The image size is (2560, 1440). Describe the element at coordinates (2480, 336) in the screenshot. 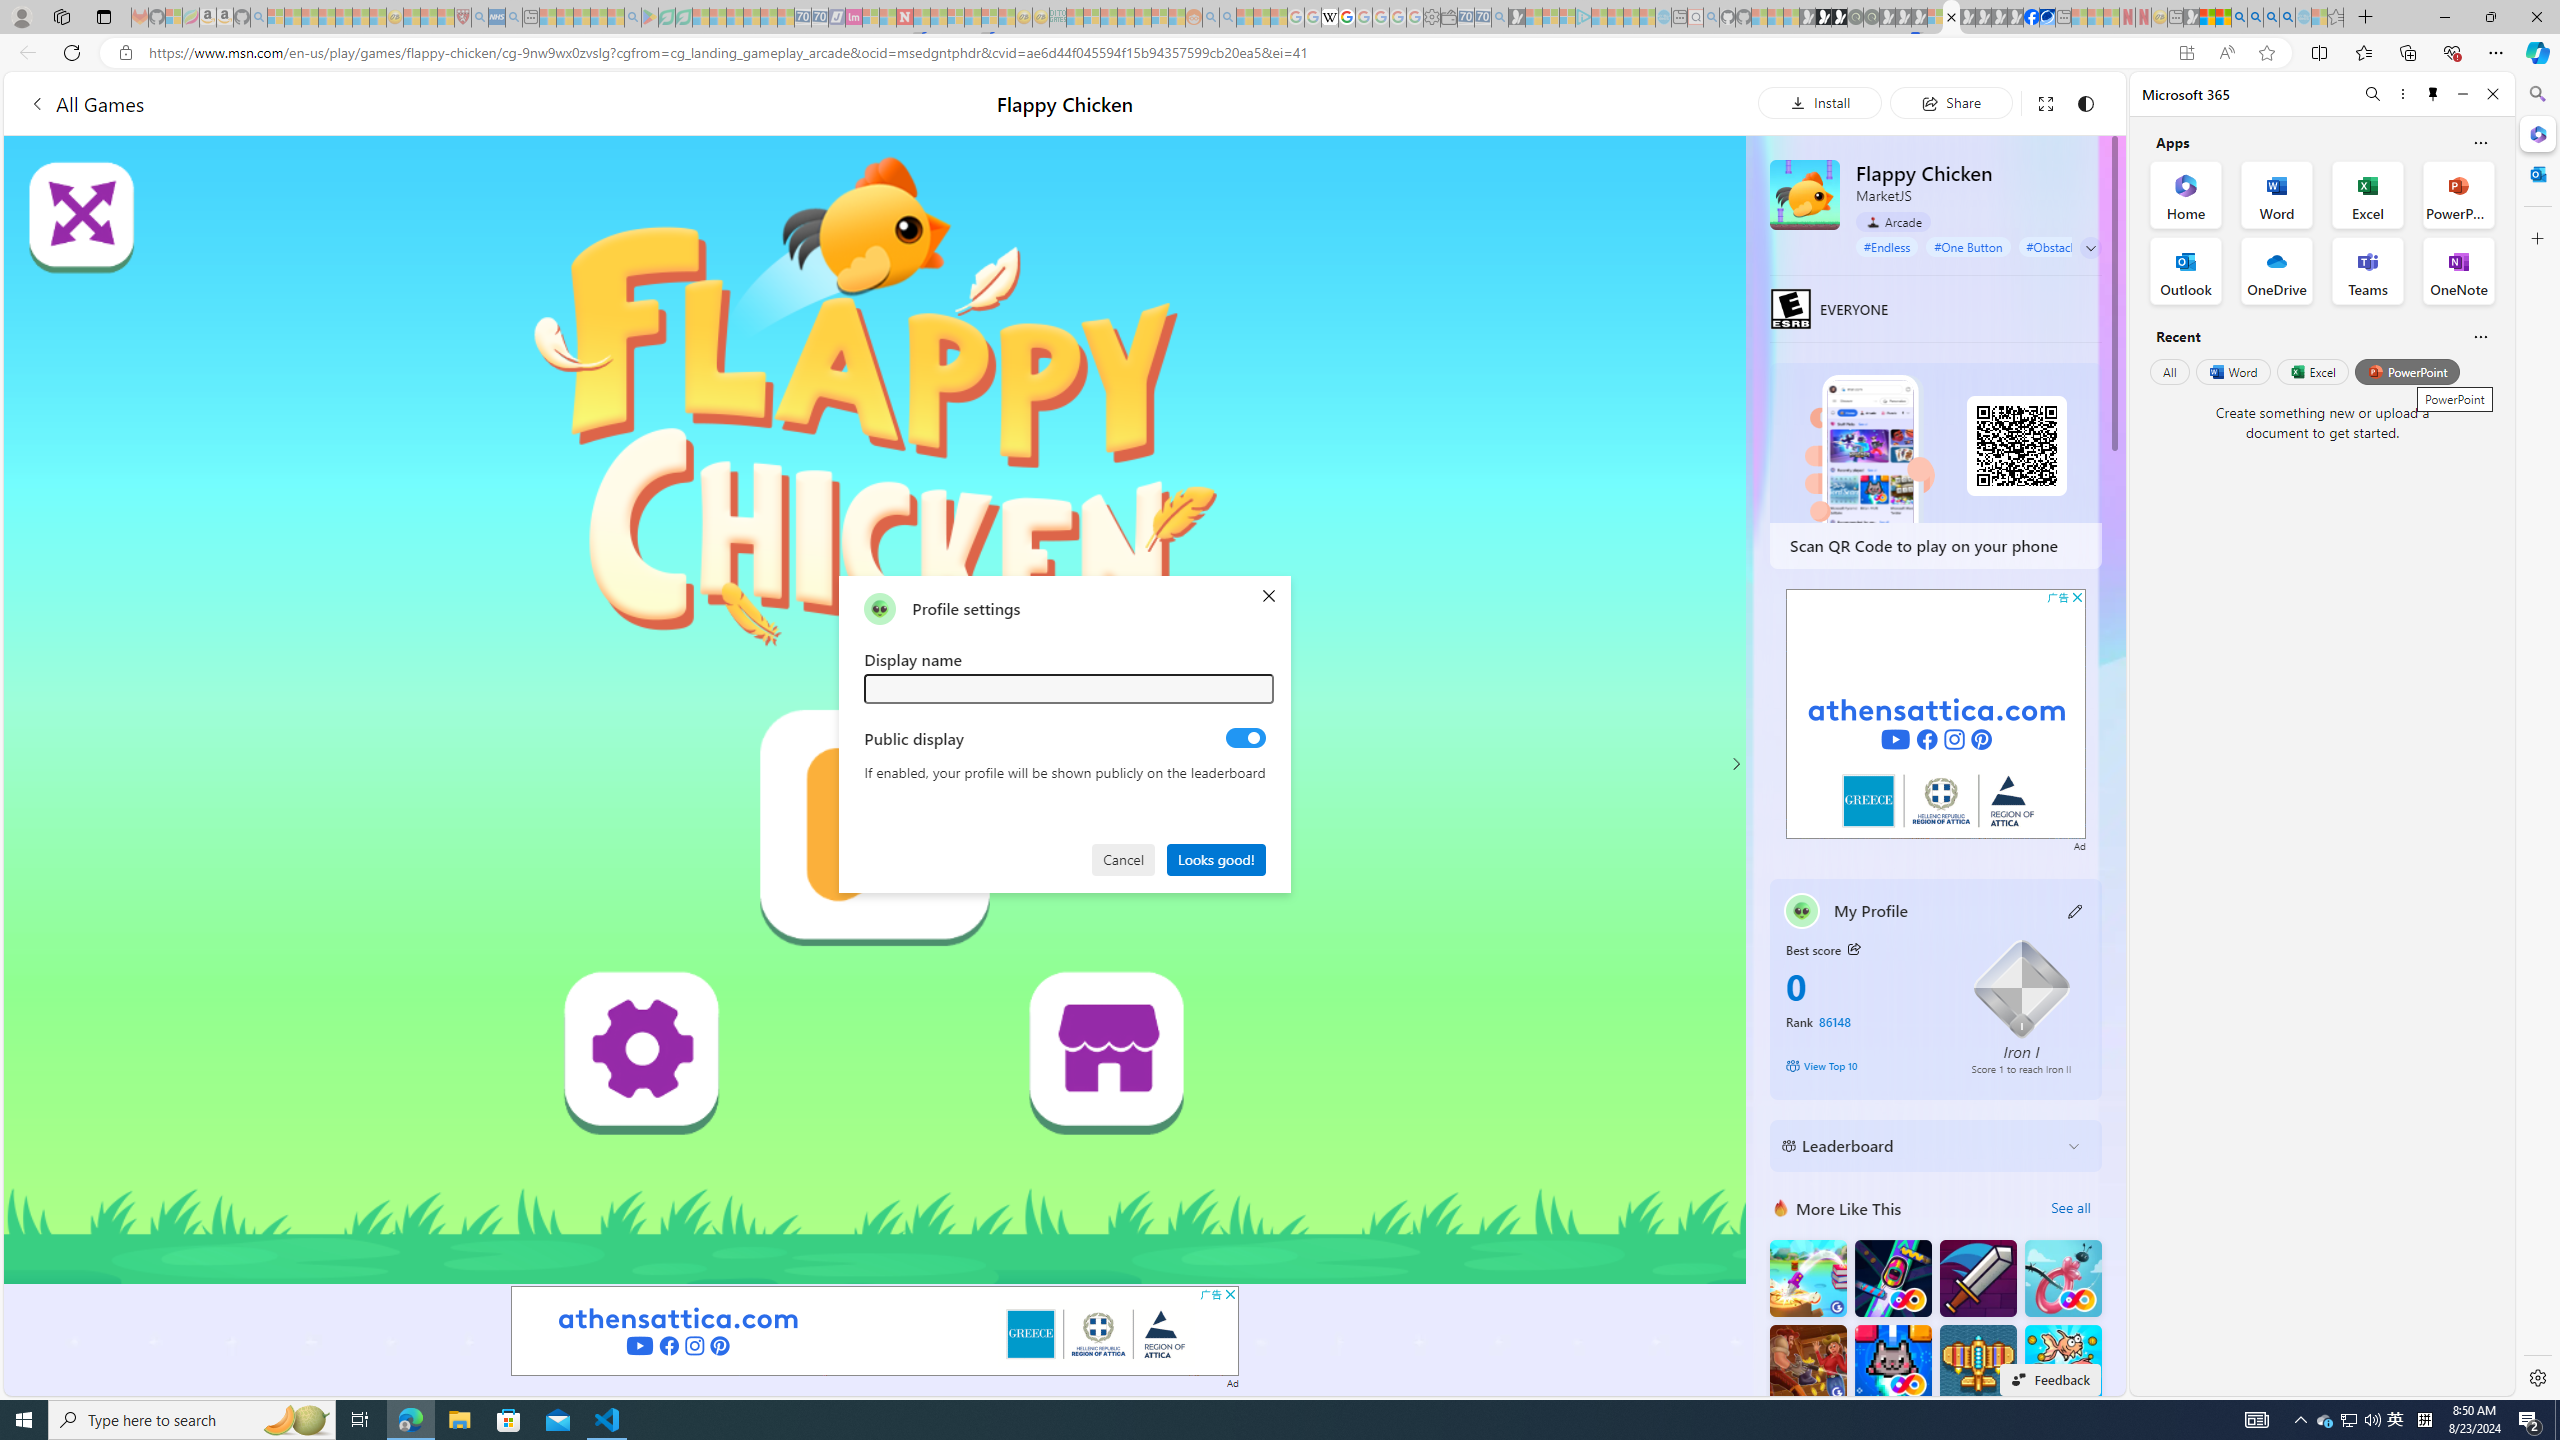

I see `Is this helpful?` at that location.